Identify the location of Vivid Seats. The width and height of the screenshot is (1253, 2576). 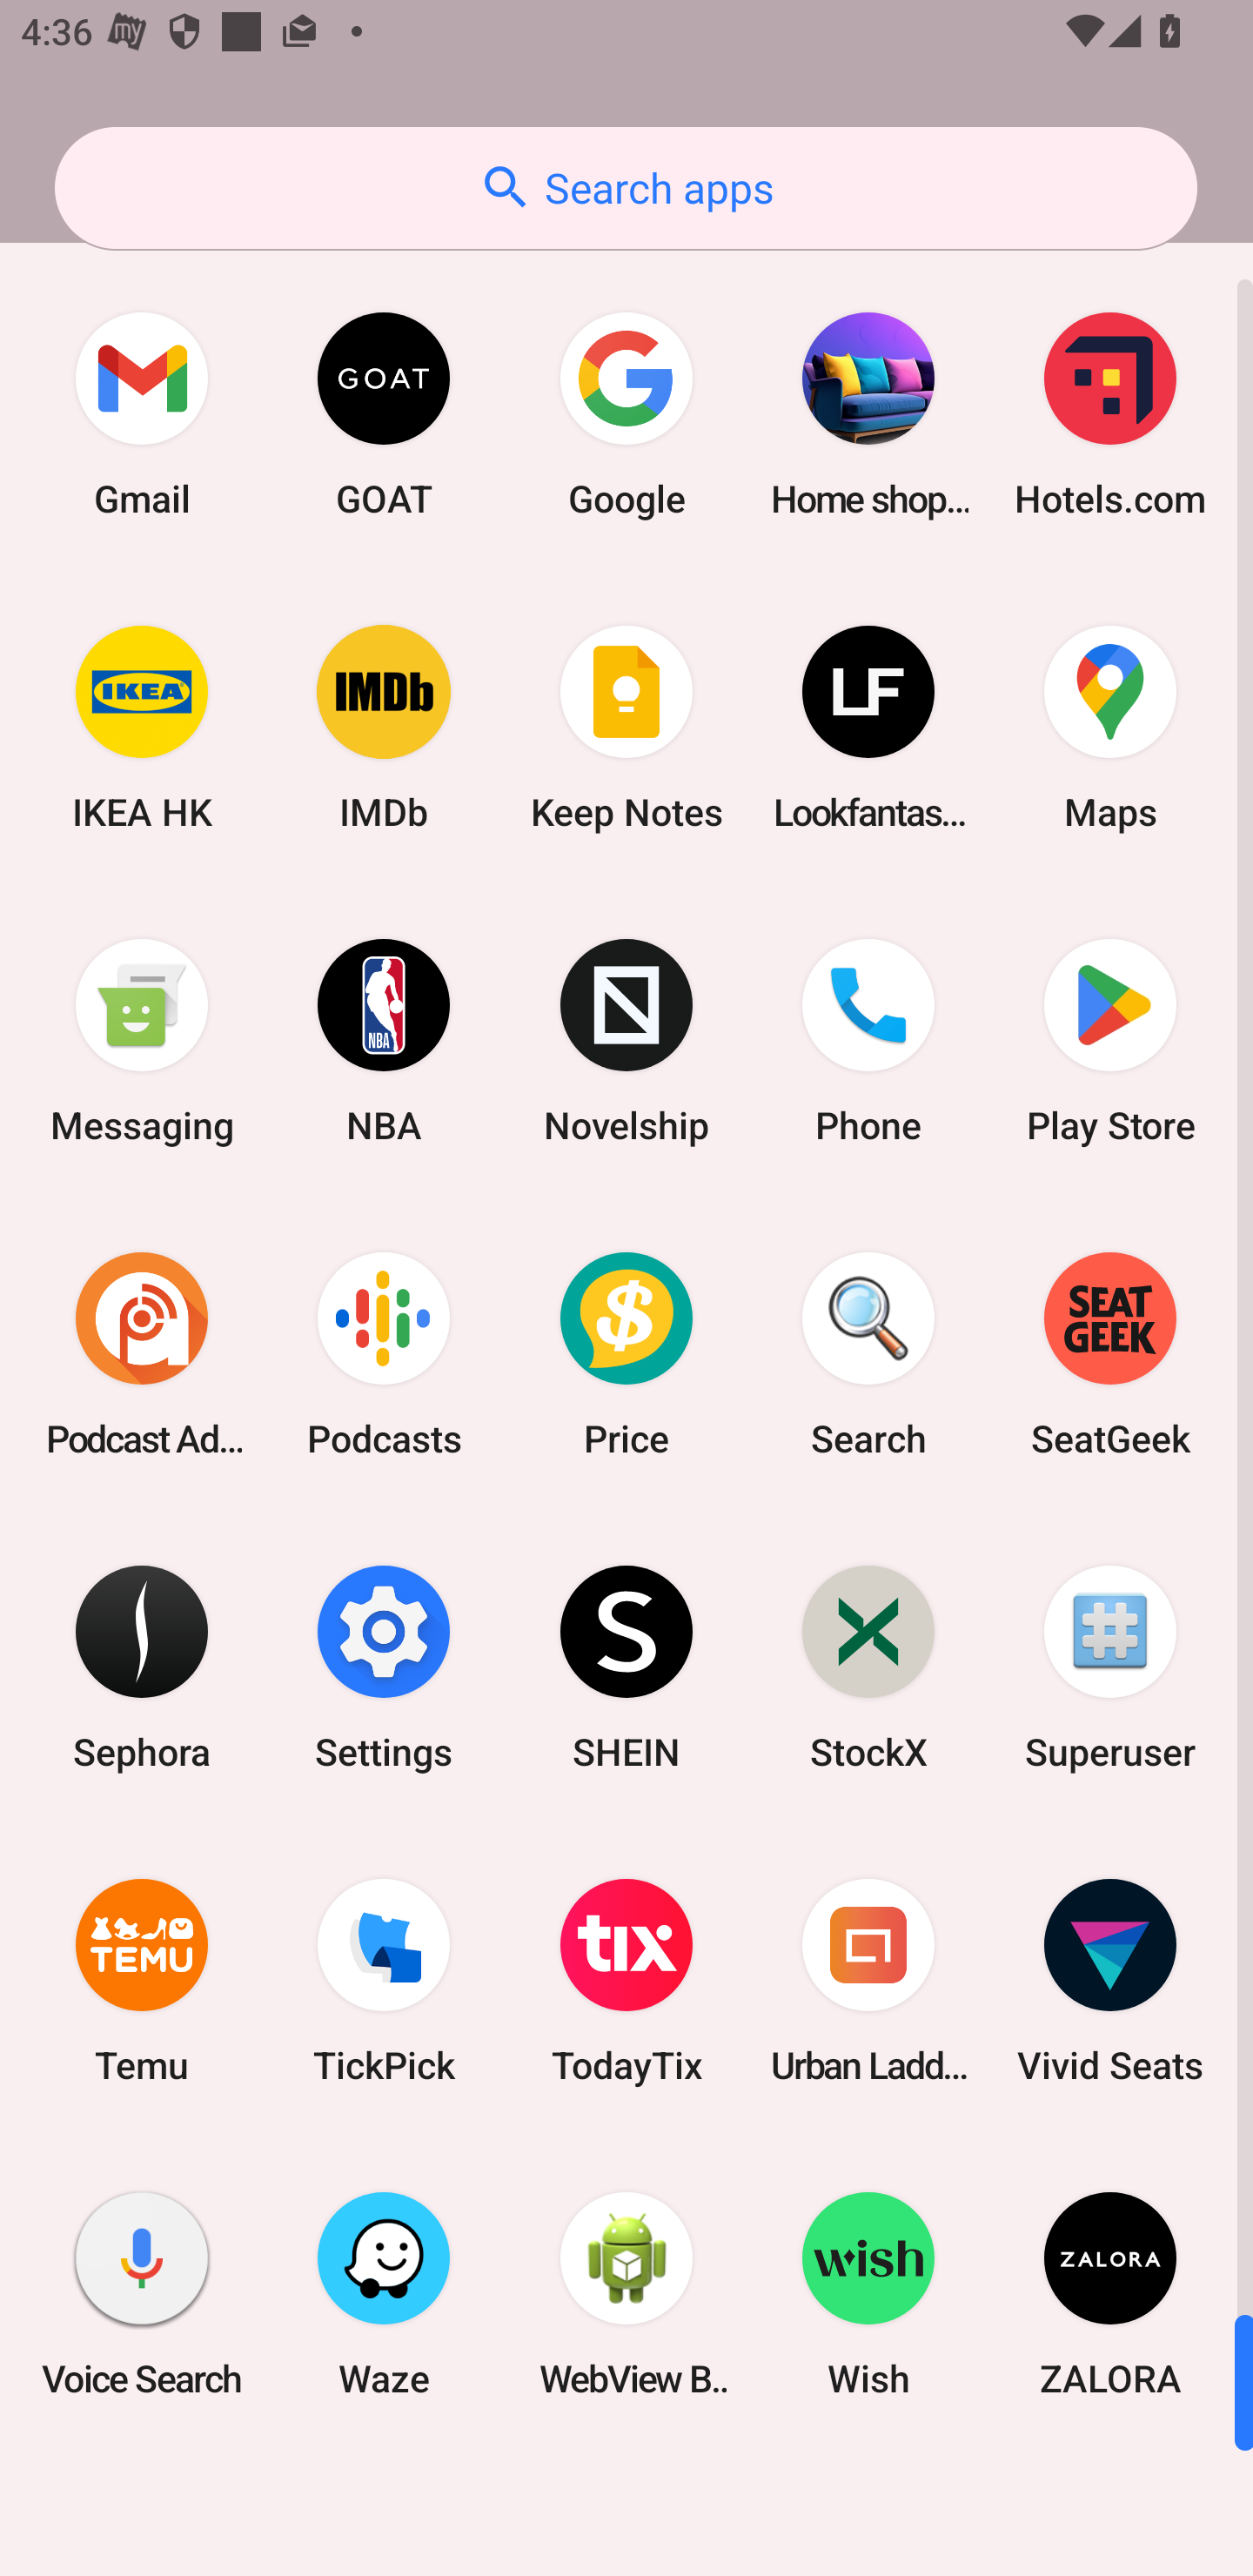
(1110, 1981).